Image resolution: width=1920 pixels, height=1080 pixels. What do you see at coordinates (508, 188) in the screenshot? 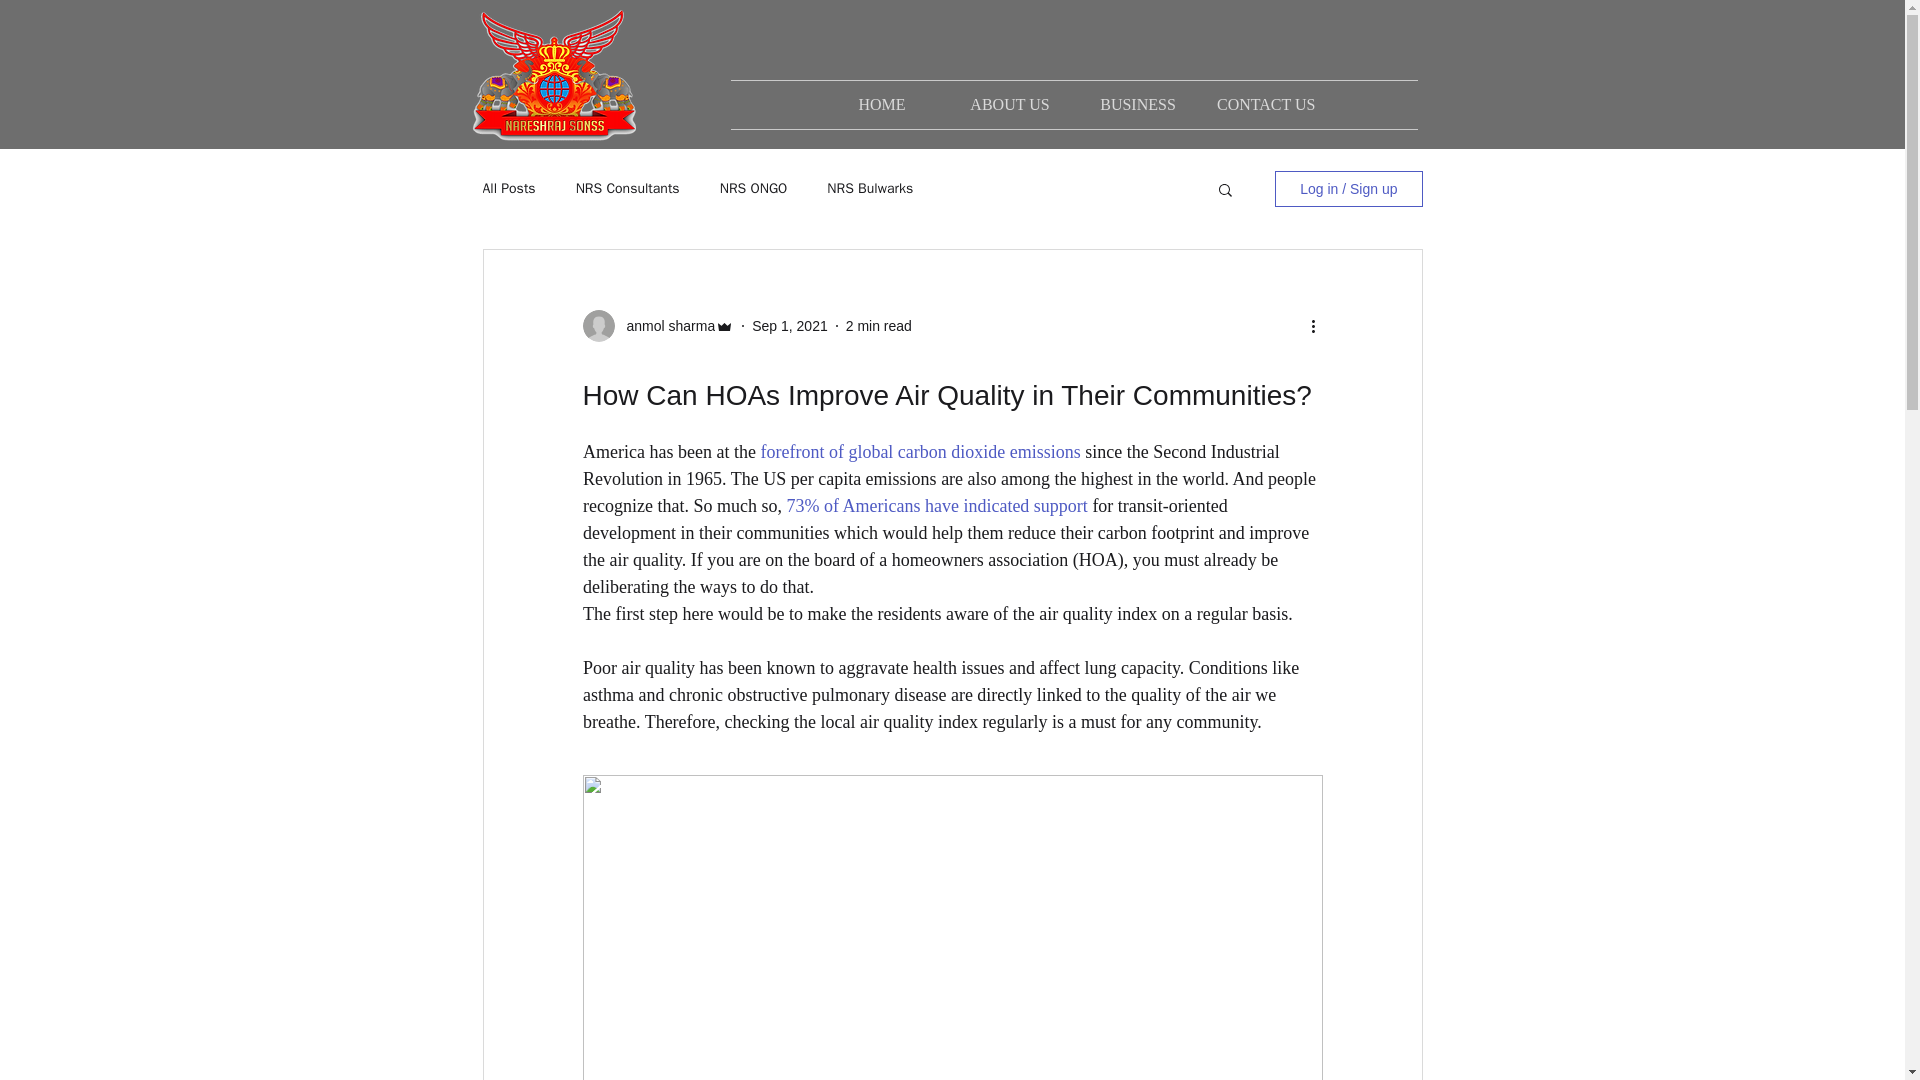
I see `All Posts` at bounding box center [508, 188].